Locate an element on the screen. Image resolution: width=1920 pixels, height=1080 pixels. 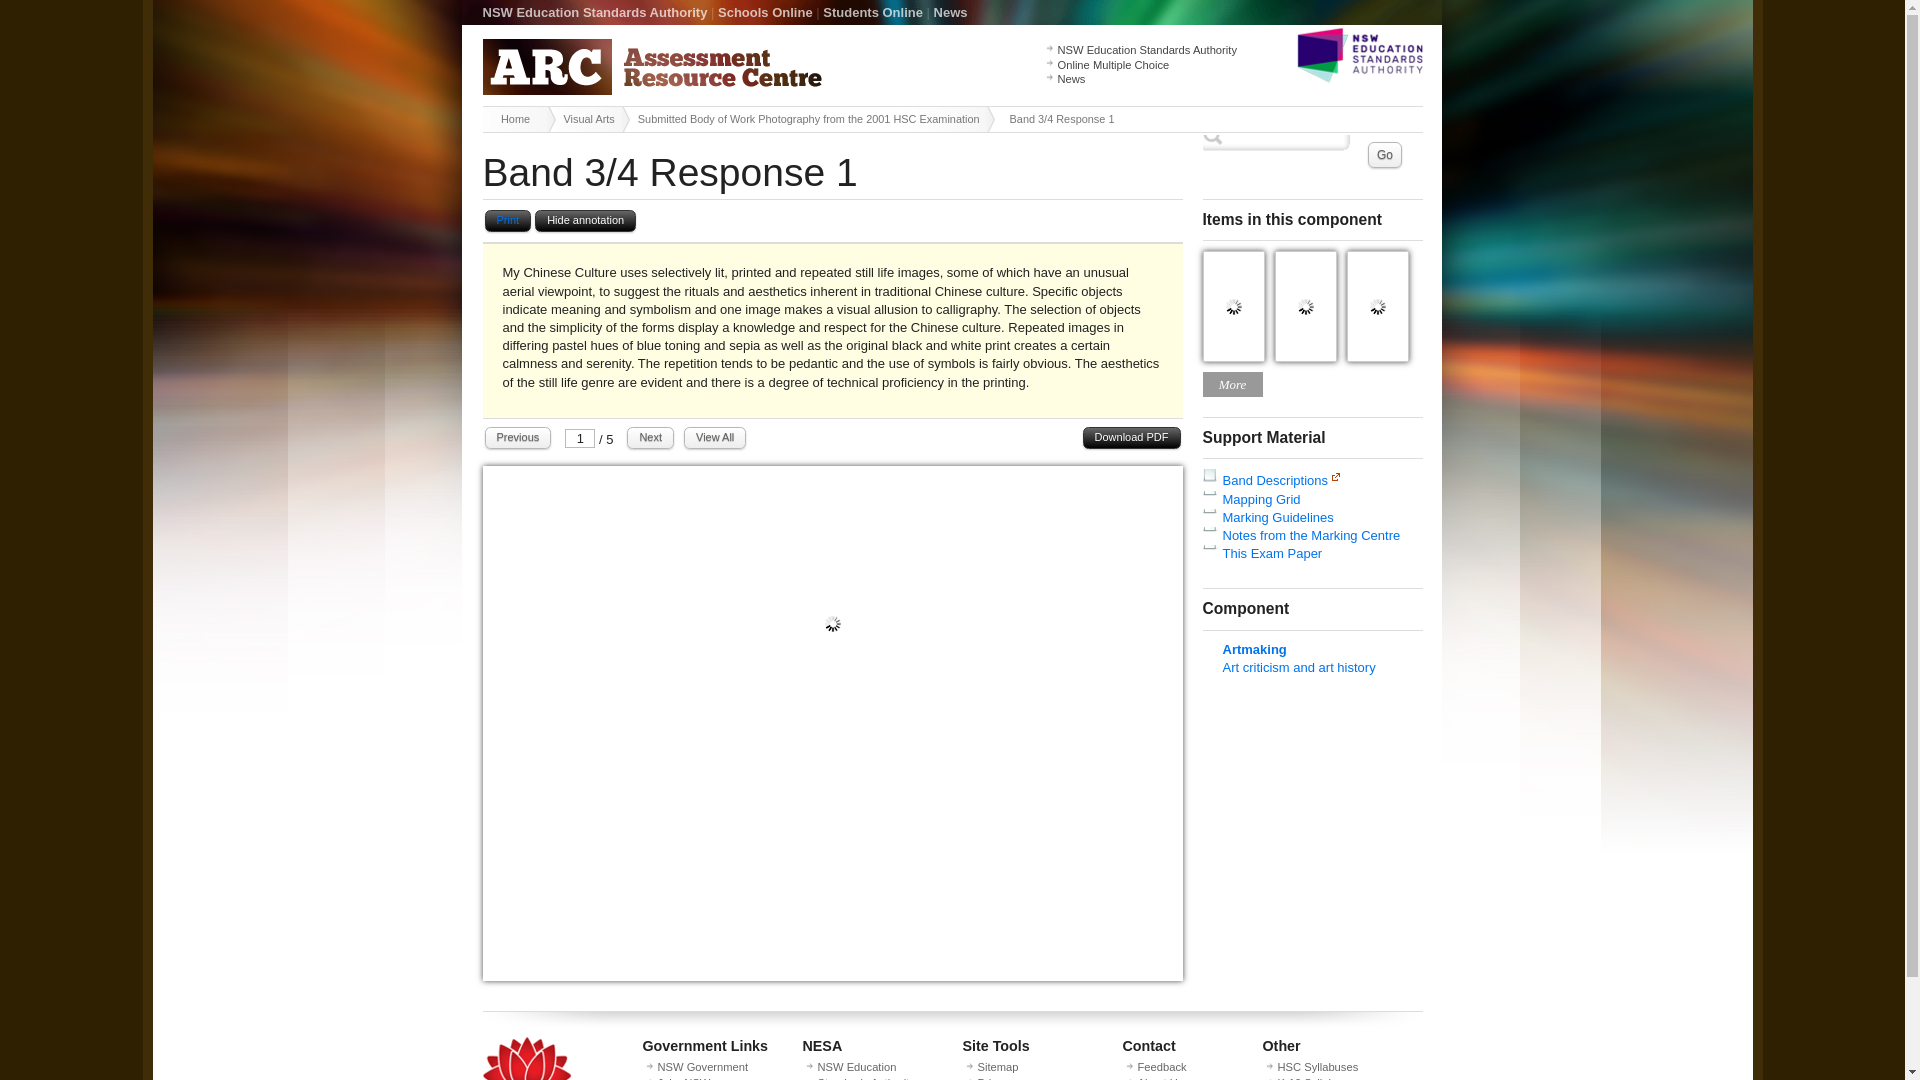
Download PDF is located at coordinates (1131, 438).